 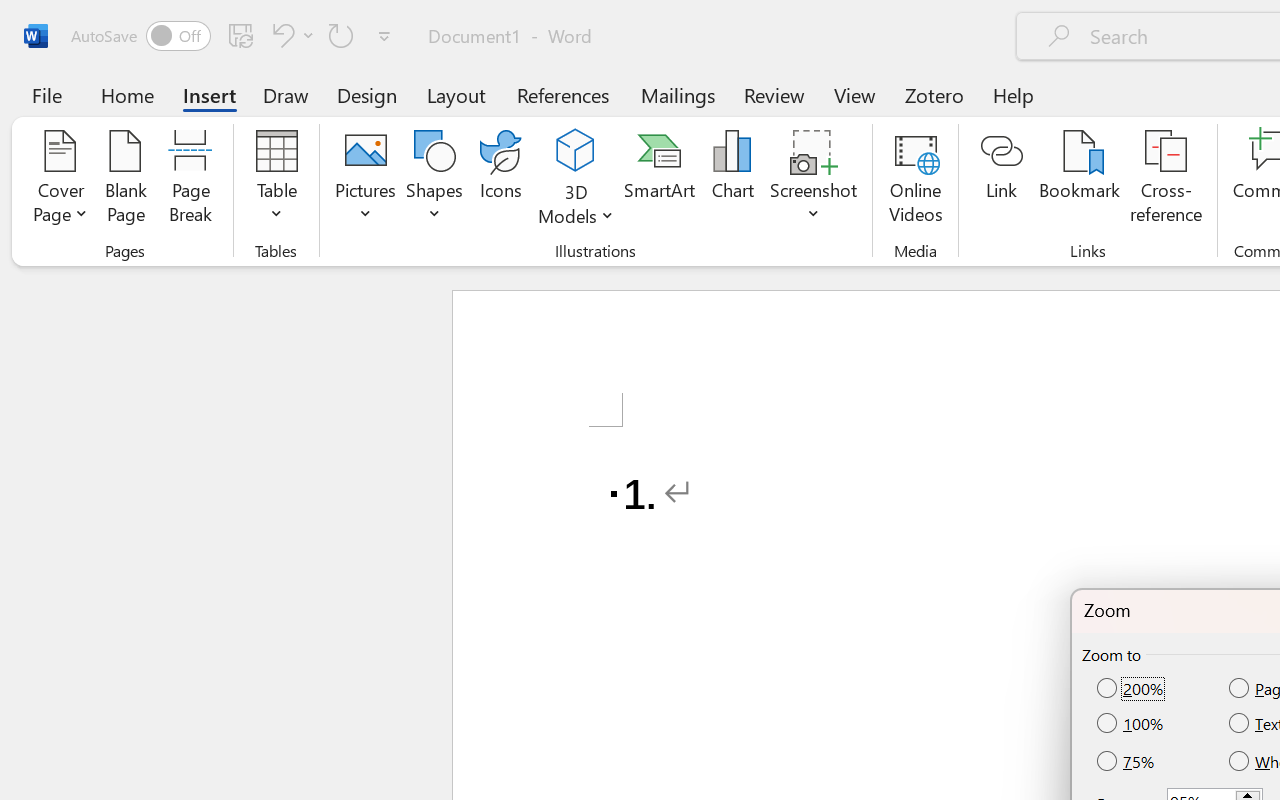 I want to click on Table, so click(x=276, y=180).